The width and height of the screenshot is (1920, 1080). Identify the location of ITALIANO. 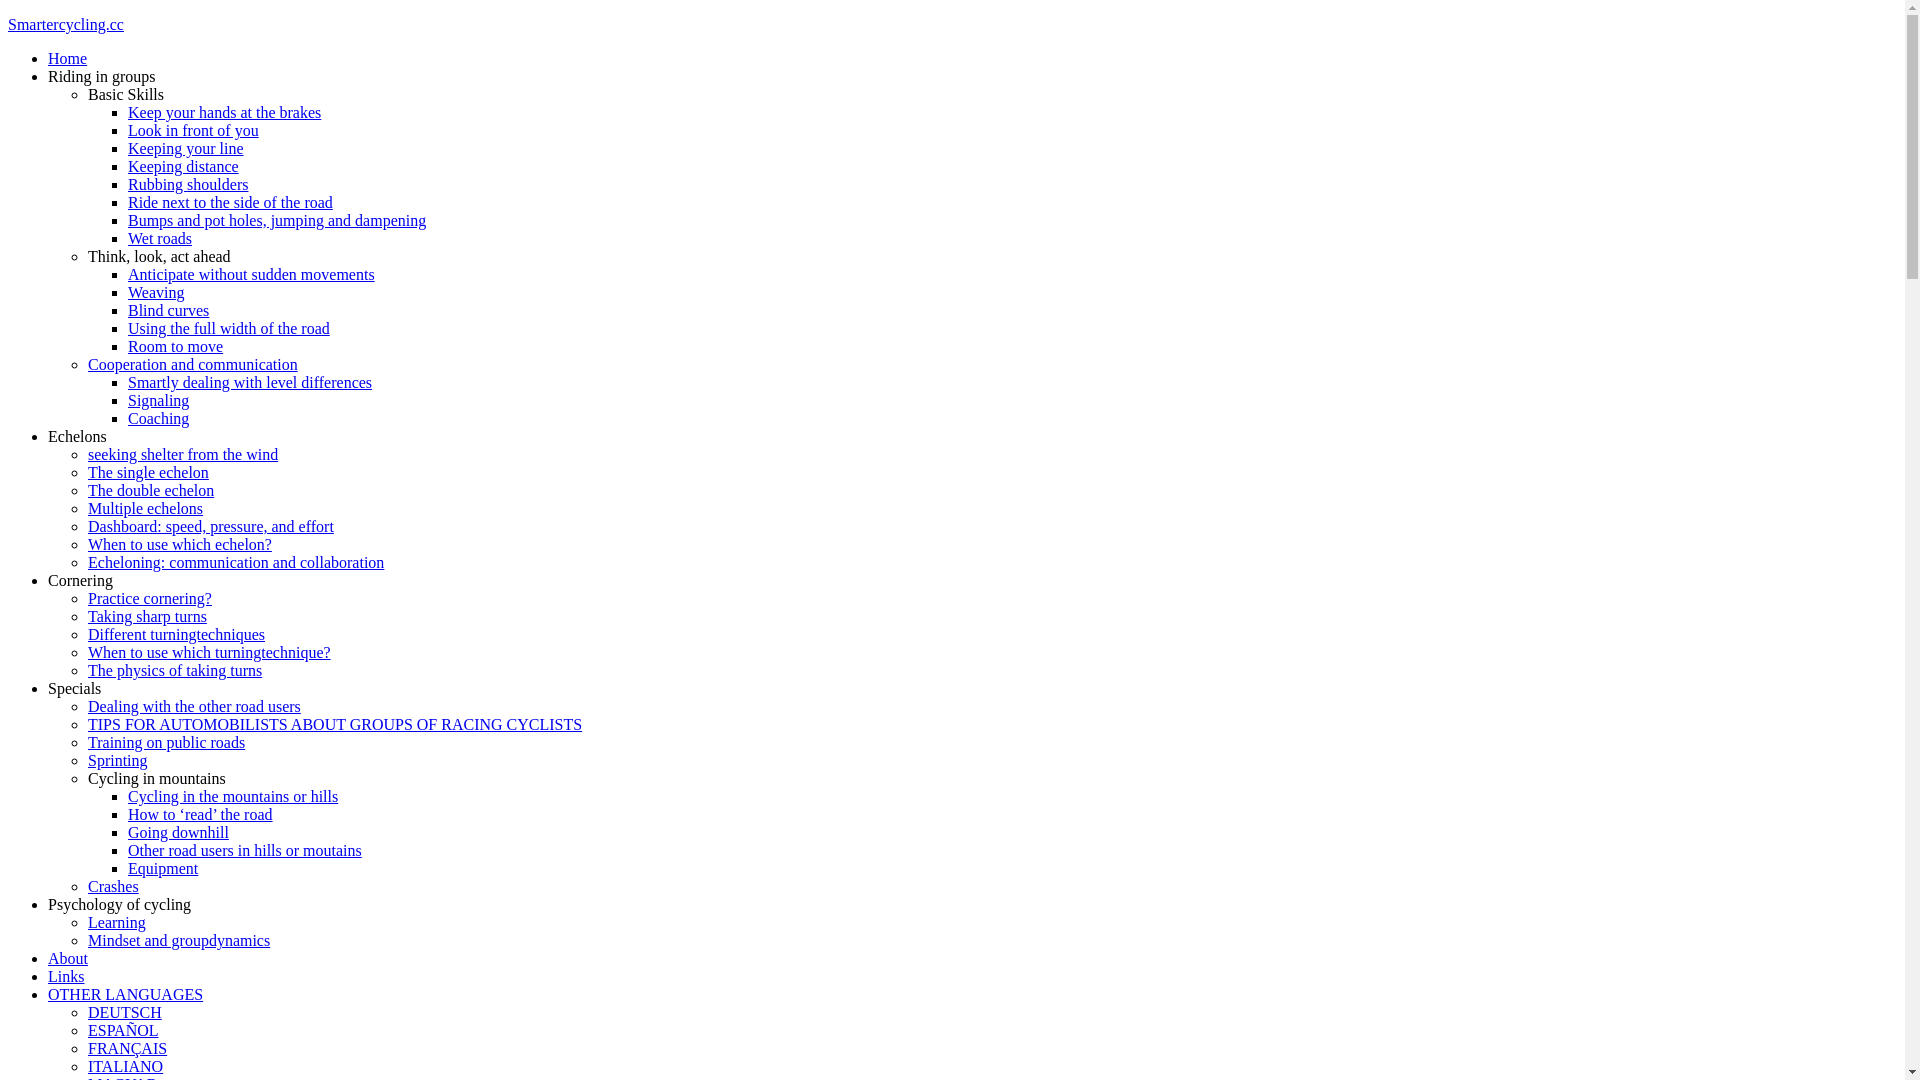
(126, 1066).